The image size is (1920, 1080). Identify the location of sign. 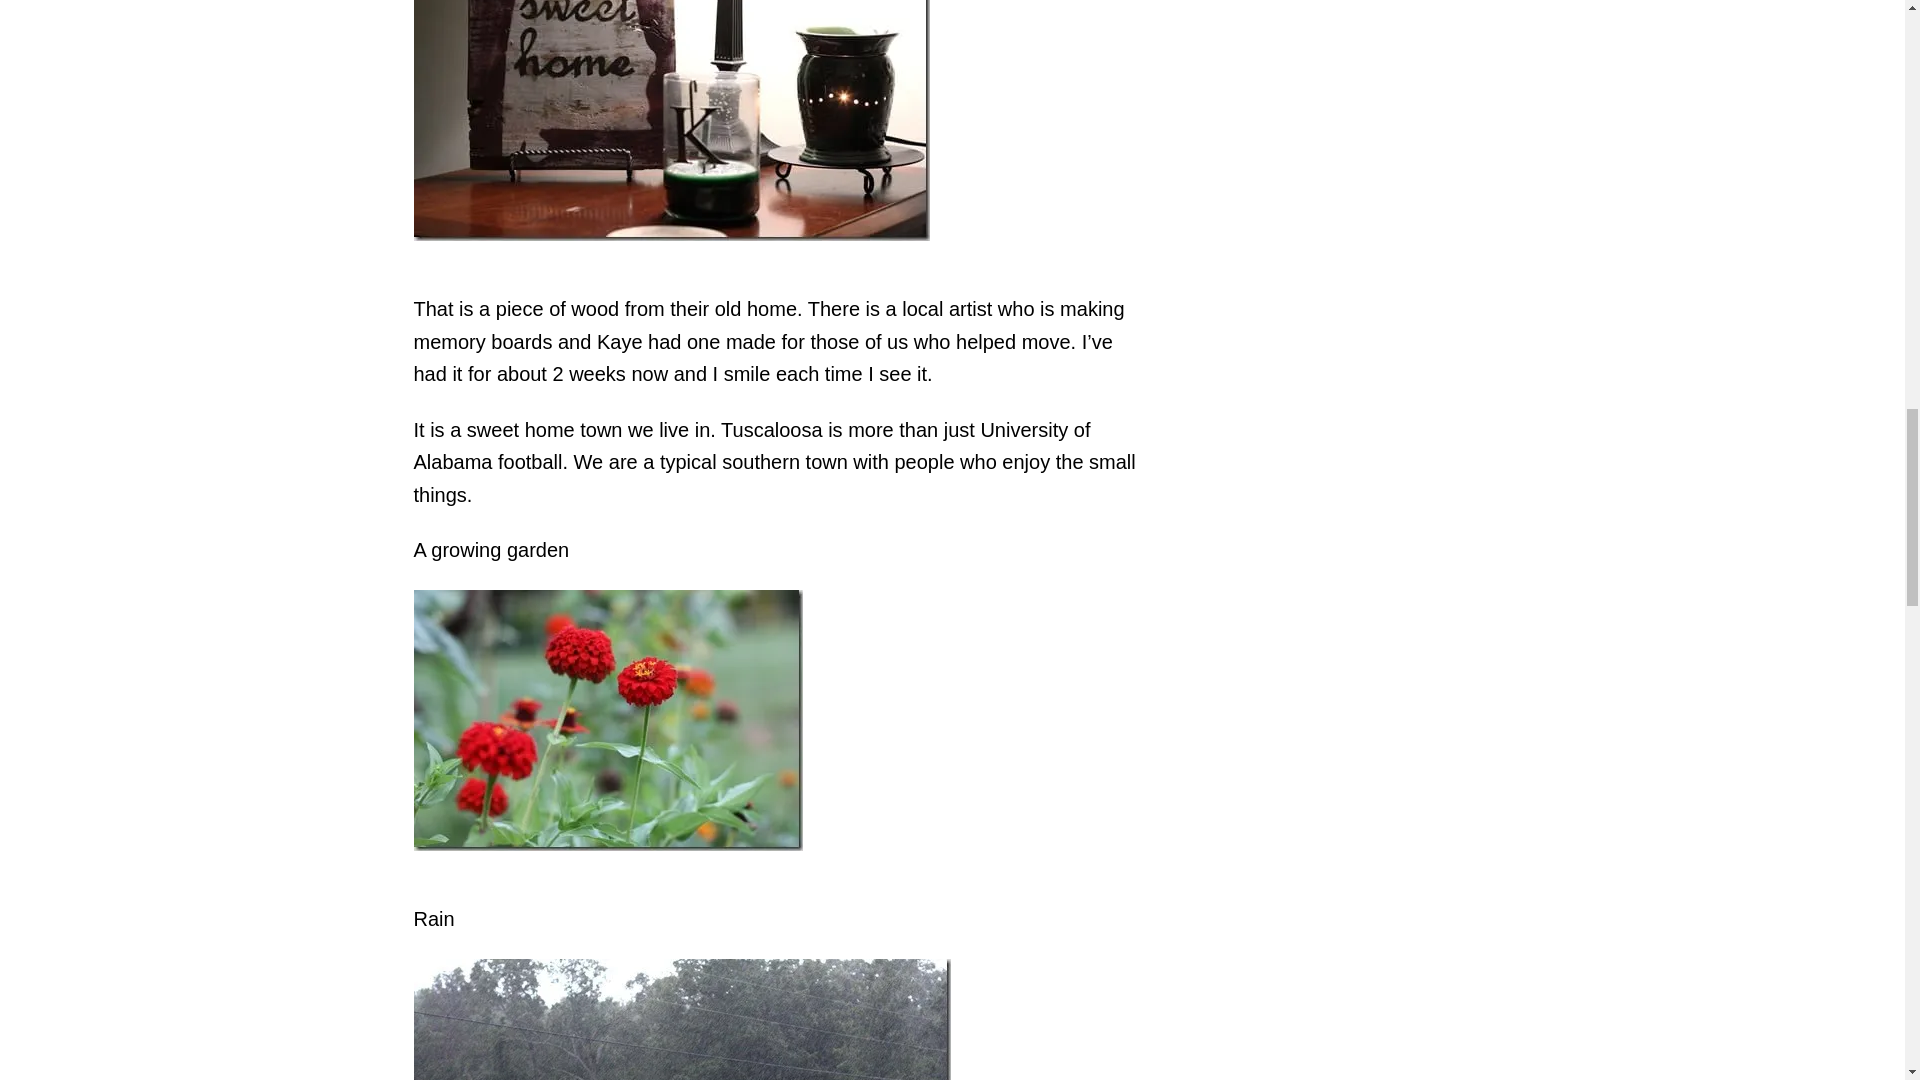
(672, 120).